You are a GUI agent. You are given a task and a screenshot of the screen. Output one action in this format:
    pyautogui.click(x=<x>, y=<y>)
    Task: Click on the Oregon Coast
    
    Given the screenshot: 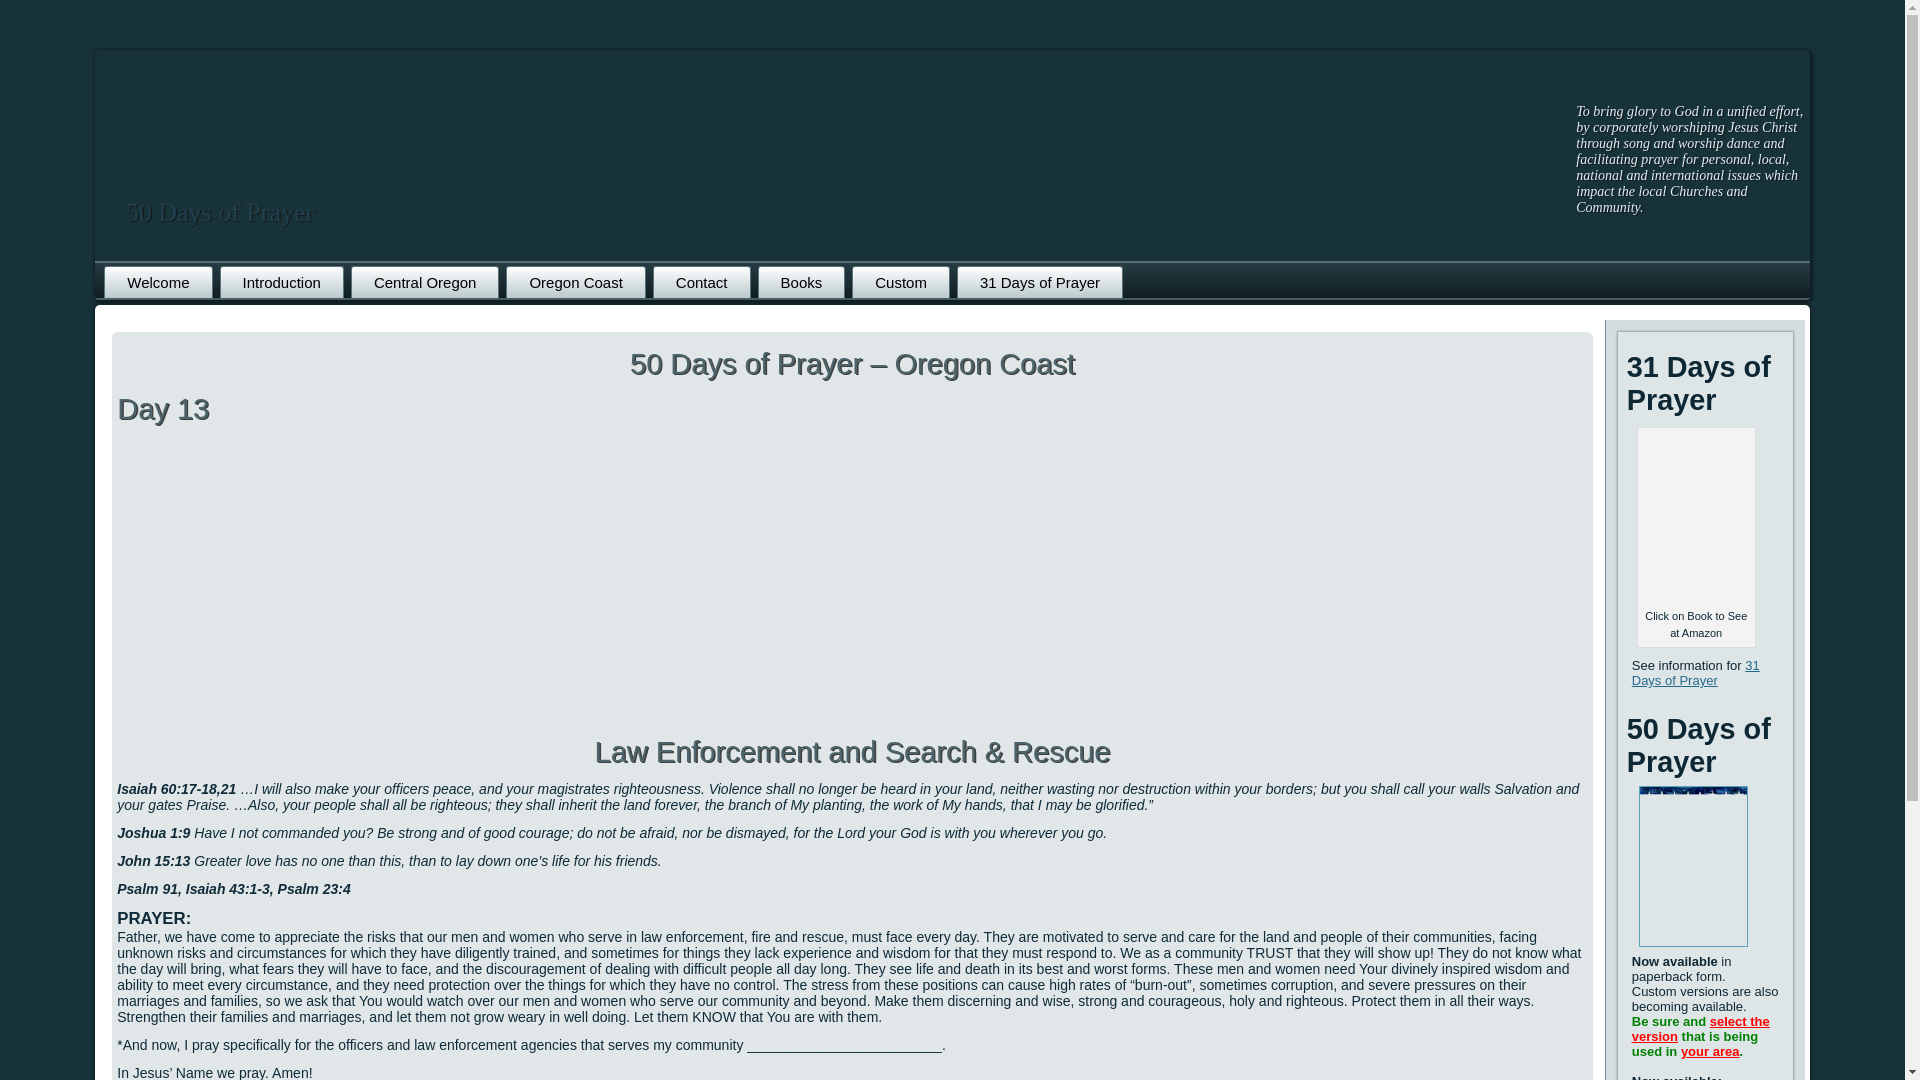 What is the action you would take?
    pyautogui.click(x=576, y=282)
    